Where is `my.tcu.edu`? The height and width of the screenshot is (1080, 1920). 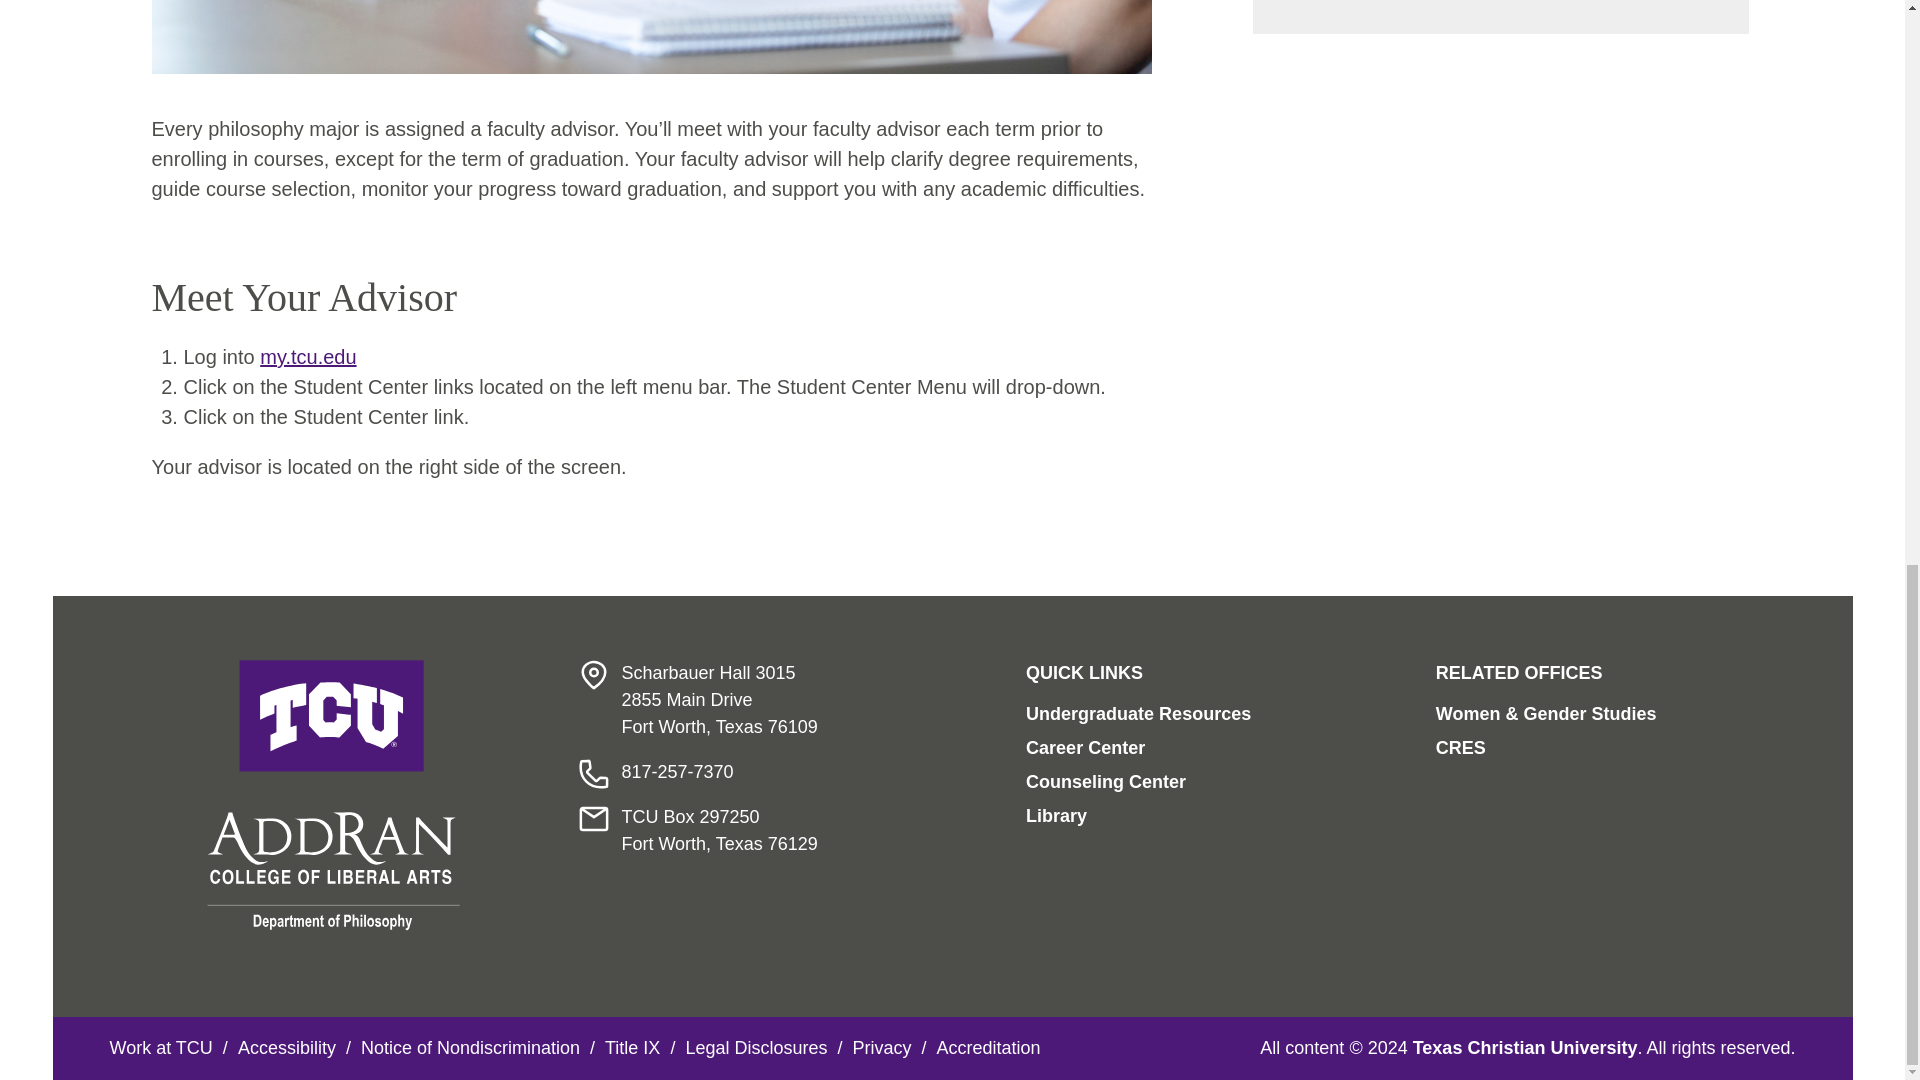
my.tcu.edu is located at coordinates (307, 356).